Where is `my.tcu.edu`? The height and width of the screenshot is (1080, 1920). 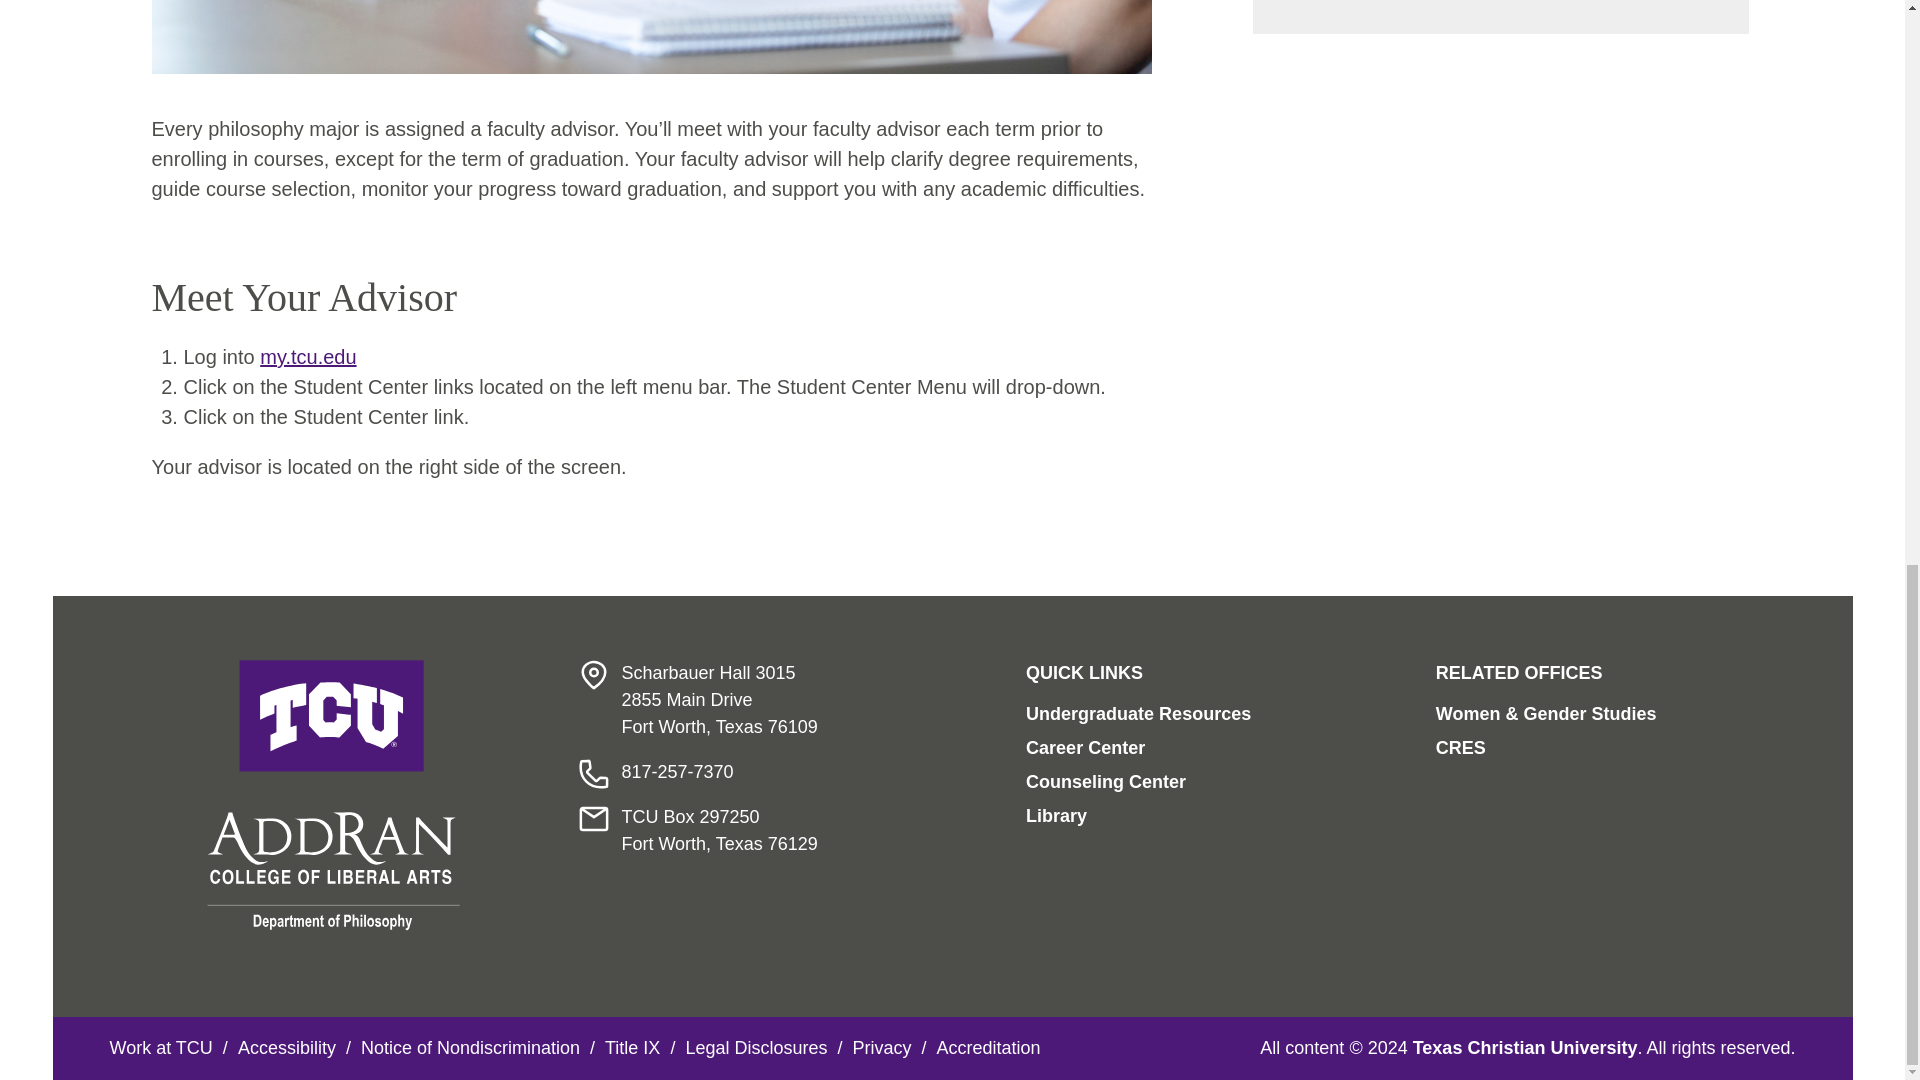
my.tcu.edu is located at coordinates (307, 356).